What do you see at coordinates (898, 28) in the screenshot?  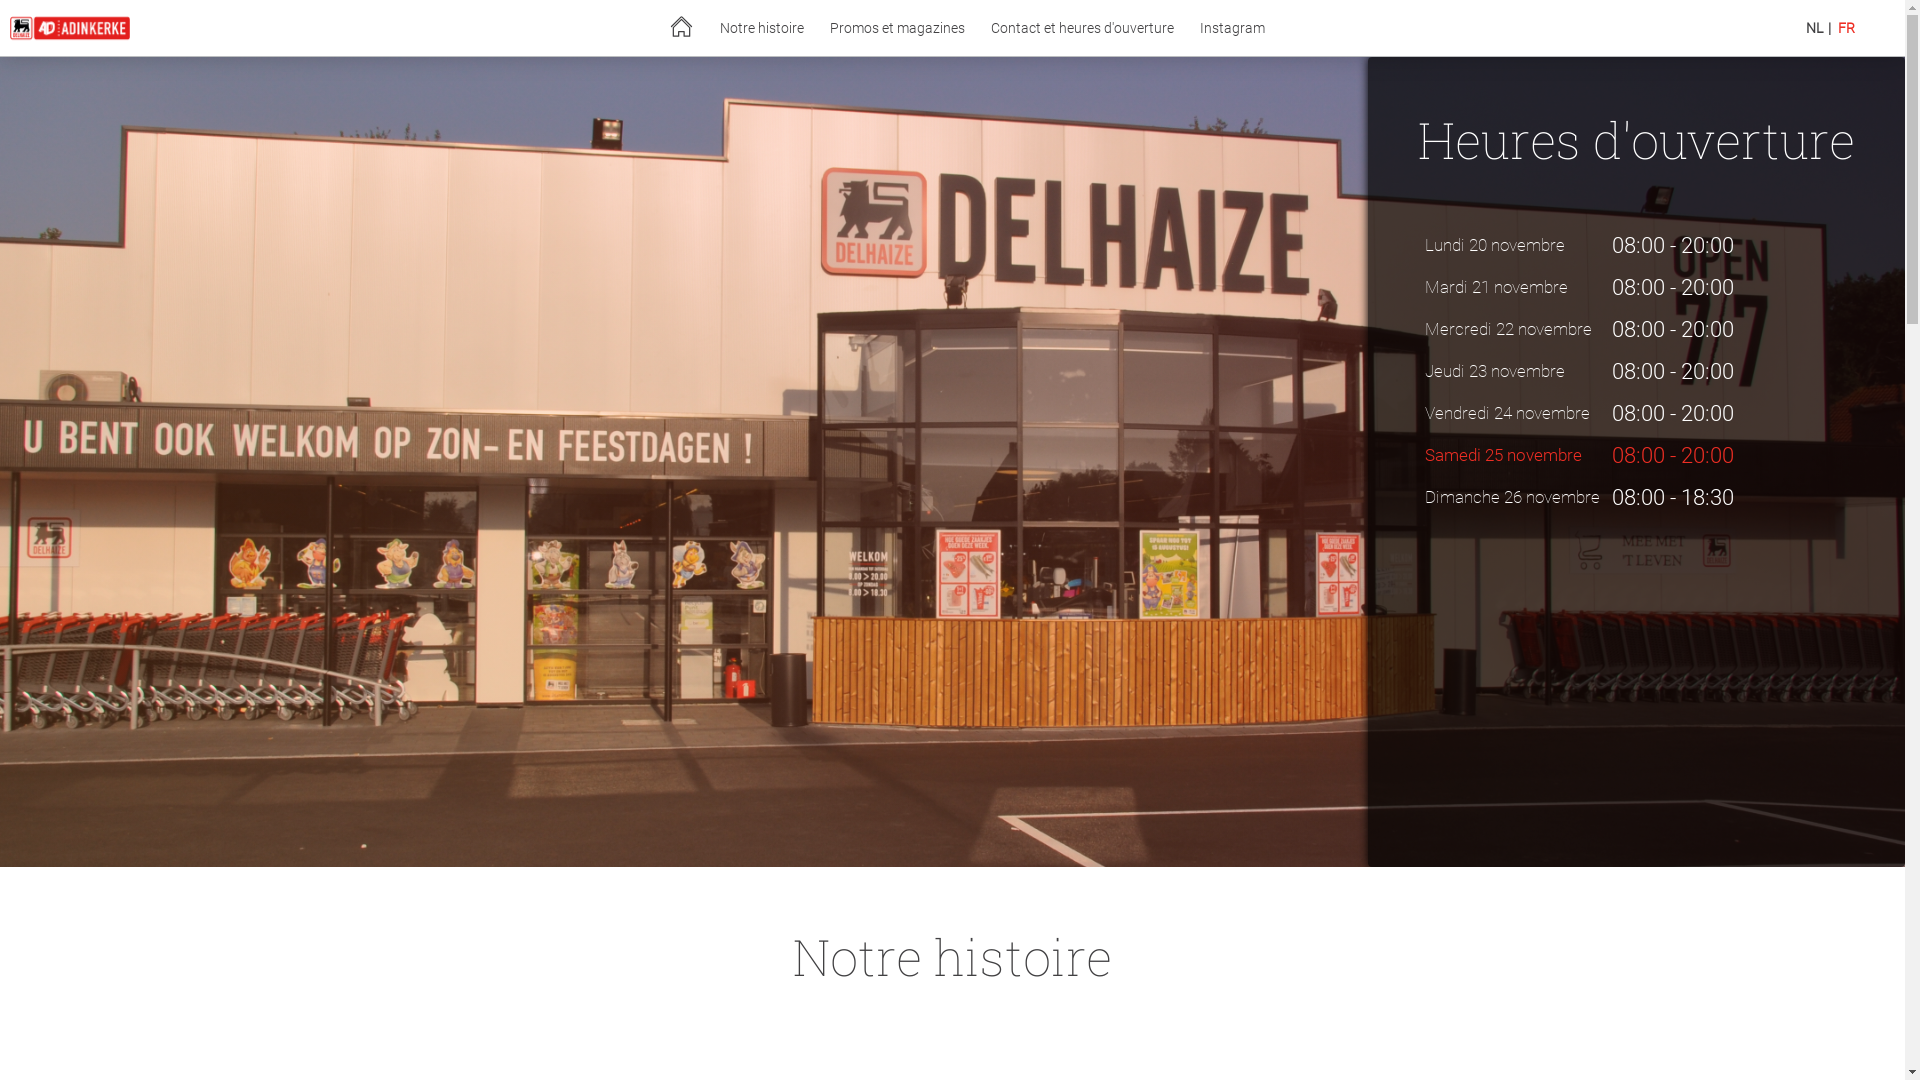 I see `Promos et magazines` at bounding box center [898, 28].